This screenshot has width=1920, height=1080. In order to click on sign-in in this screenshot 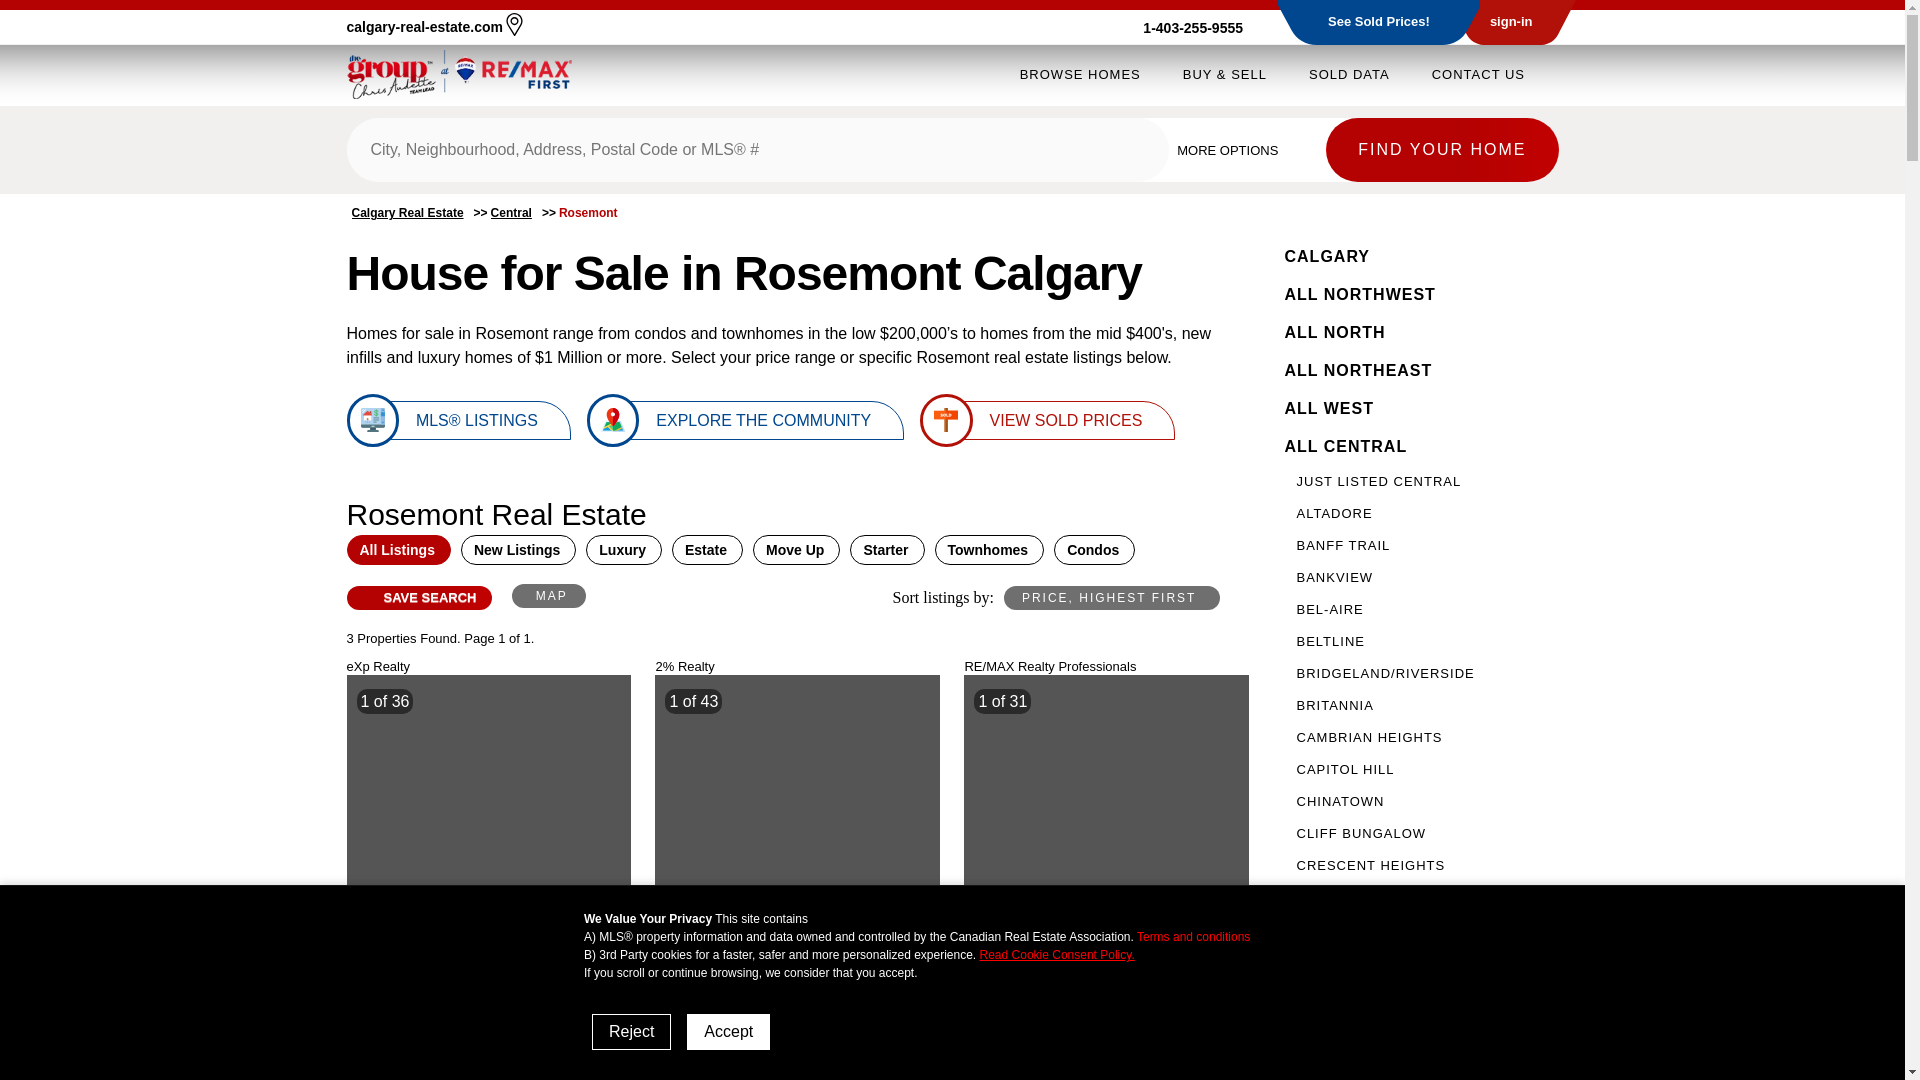, I will do `click(1511, 22)`.